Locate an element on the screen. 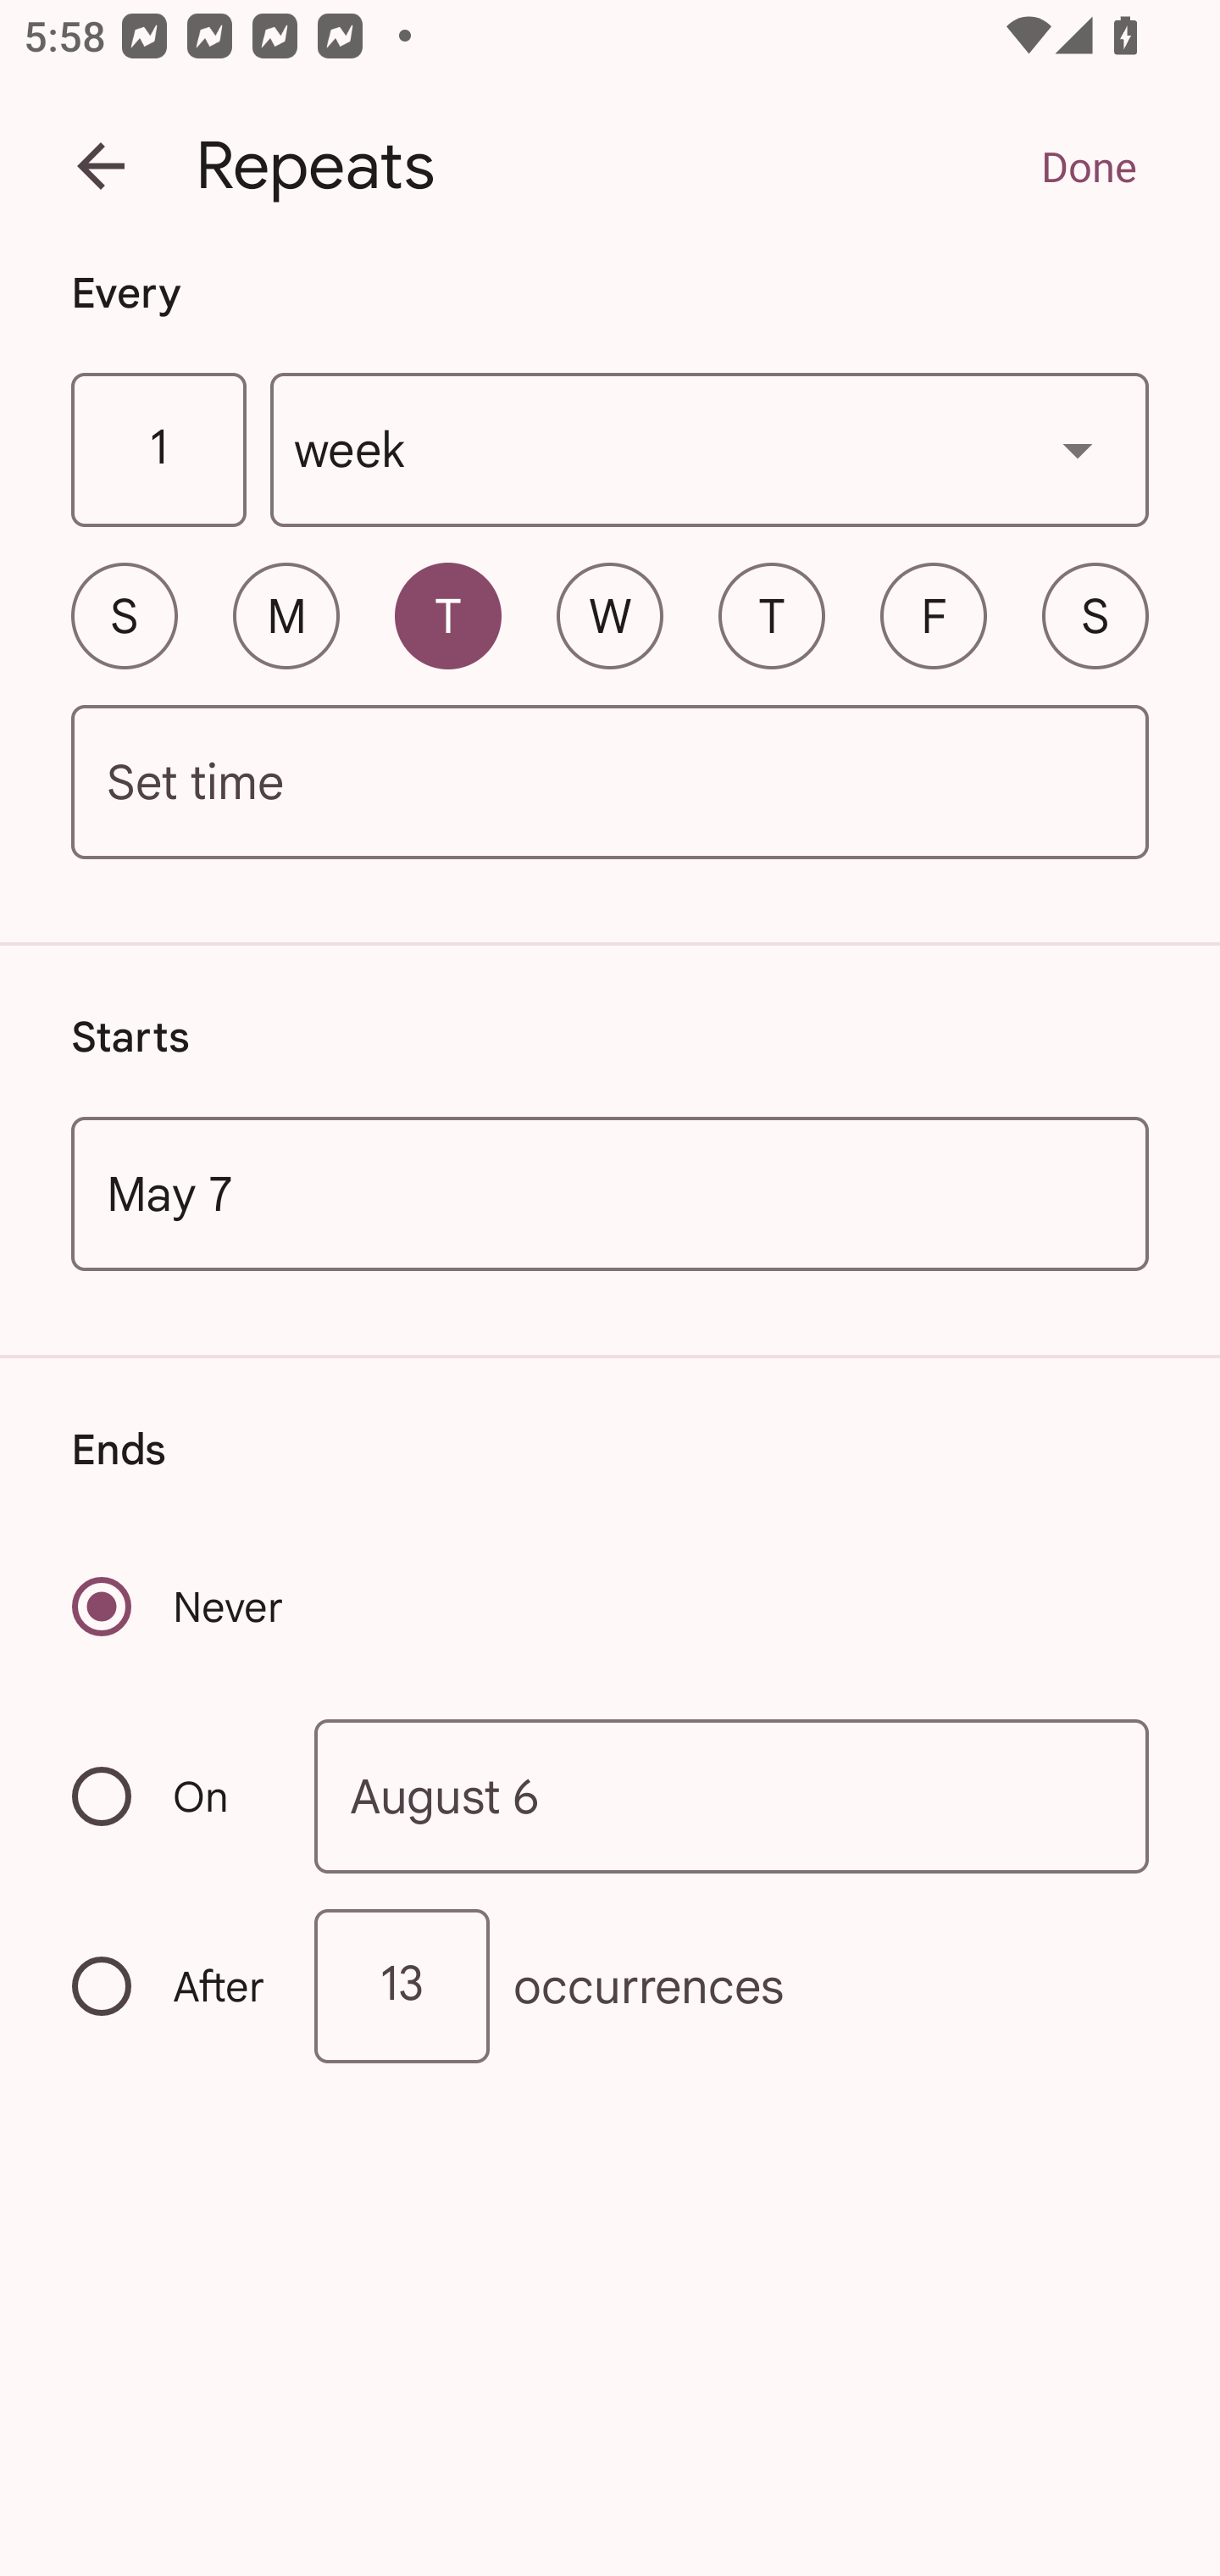  week is located at coordinates (710, 451).